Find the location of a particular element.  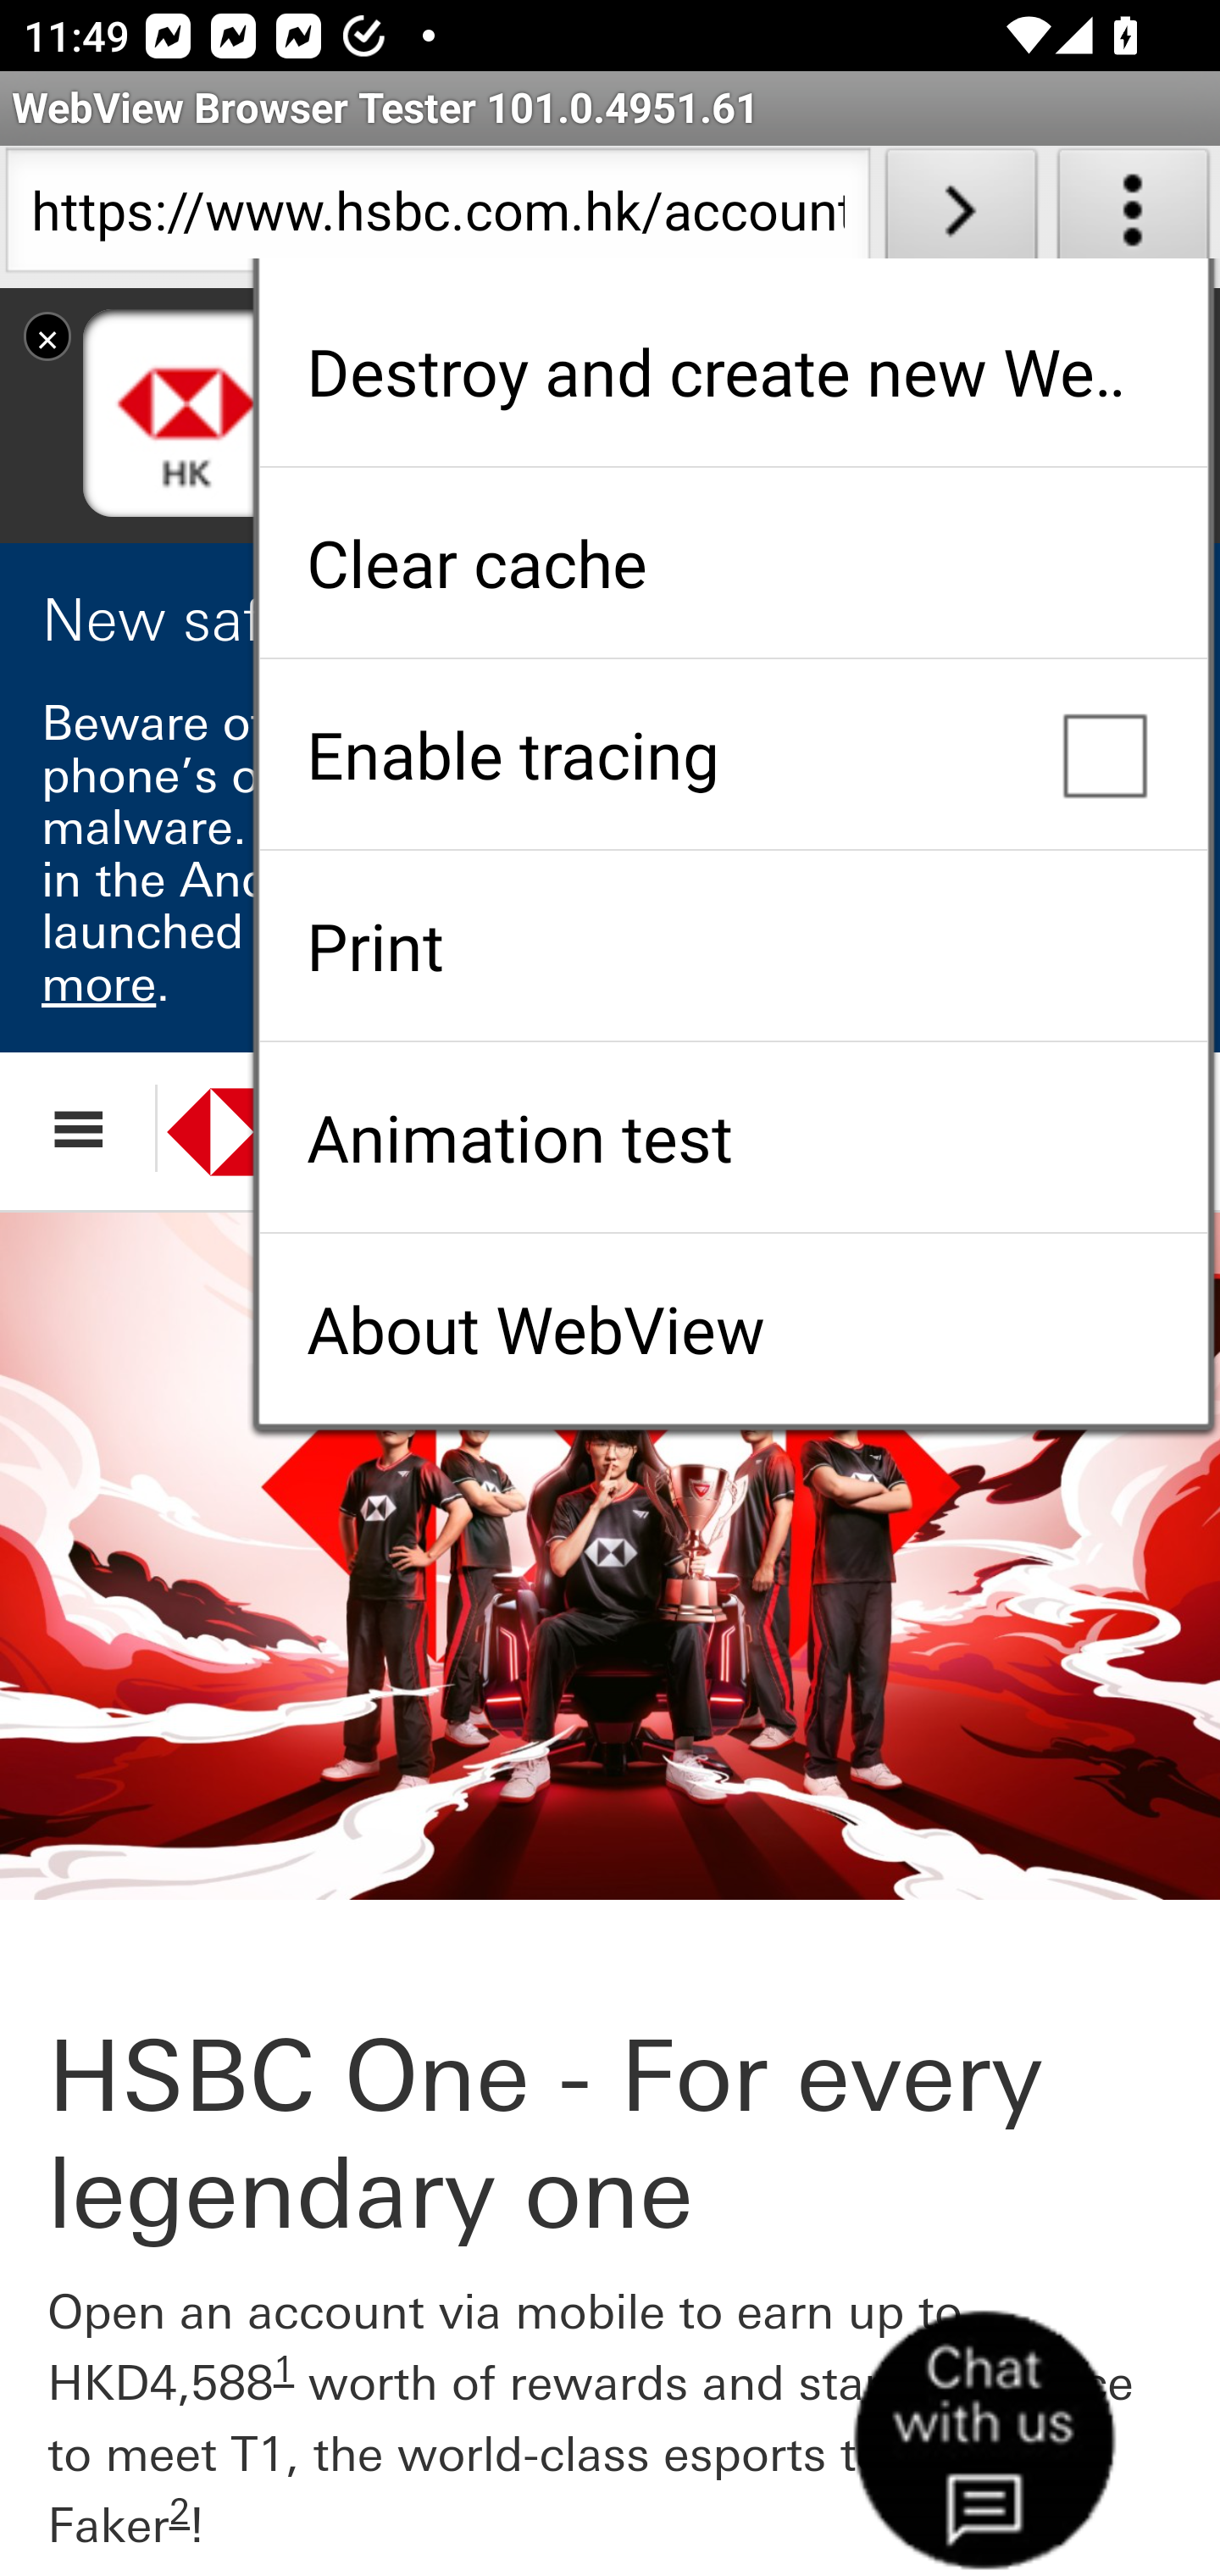

Clear cache is located at coordinates (733, 563).